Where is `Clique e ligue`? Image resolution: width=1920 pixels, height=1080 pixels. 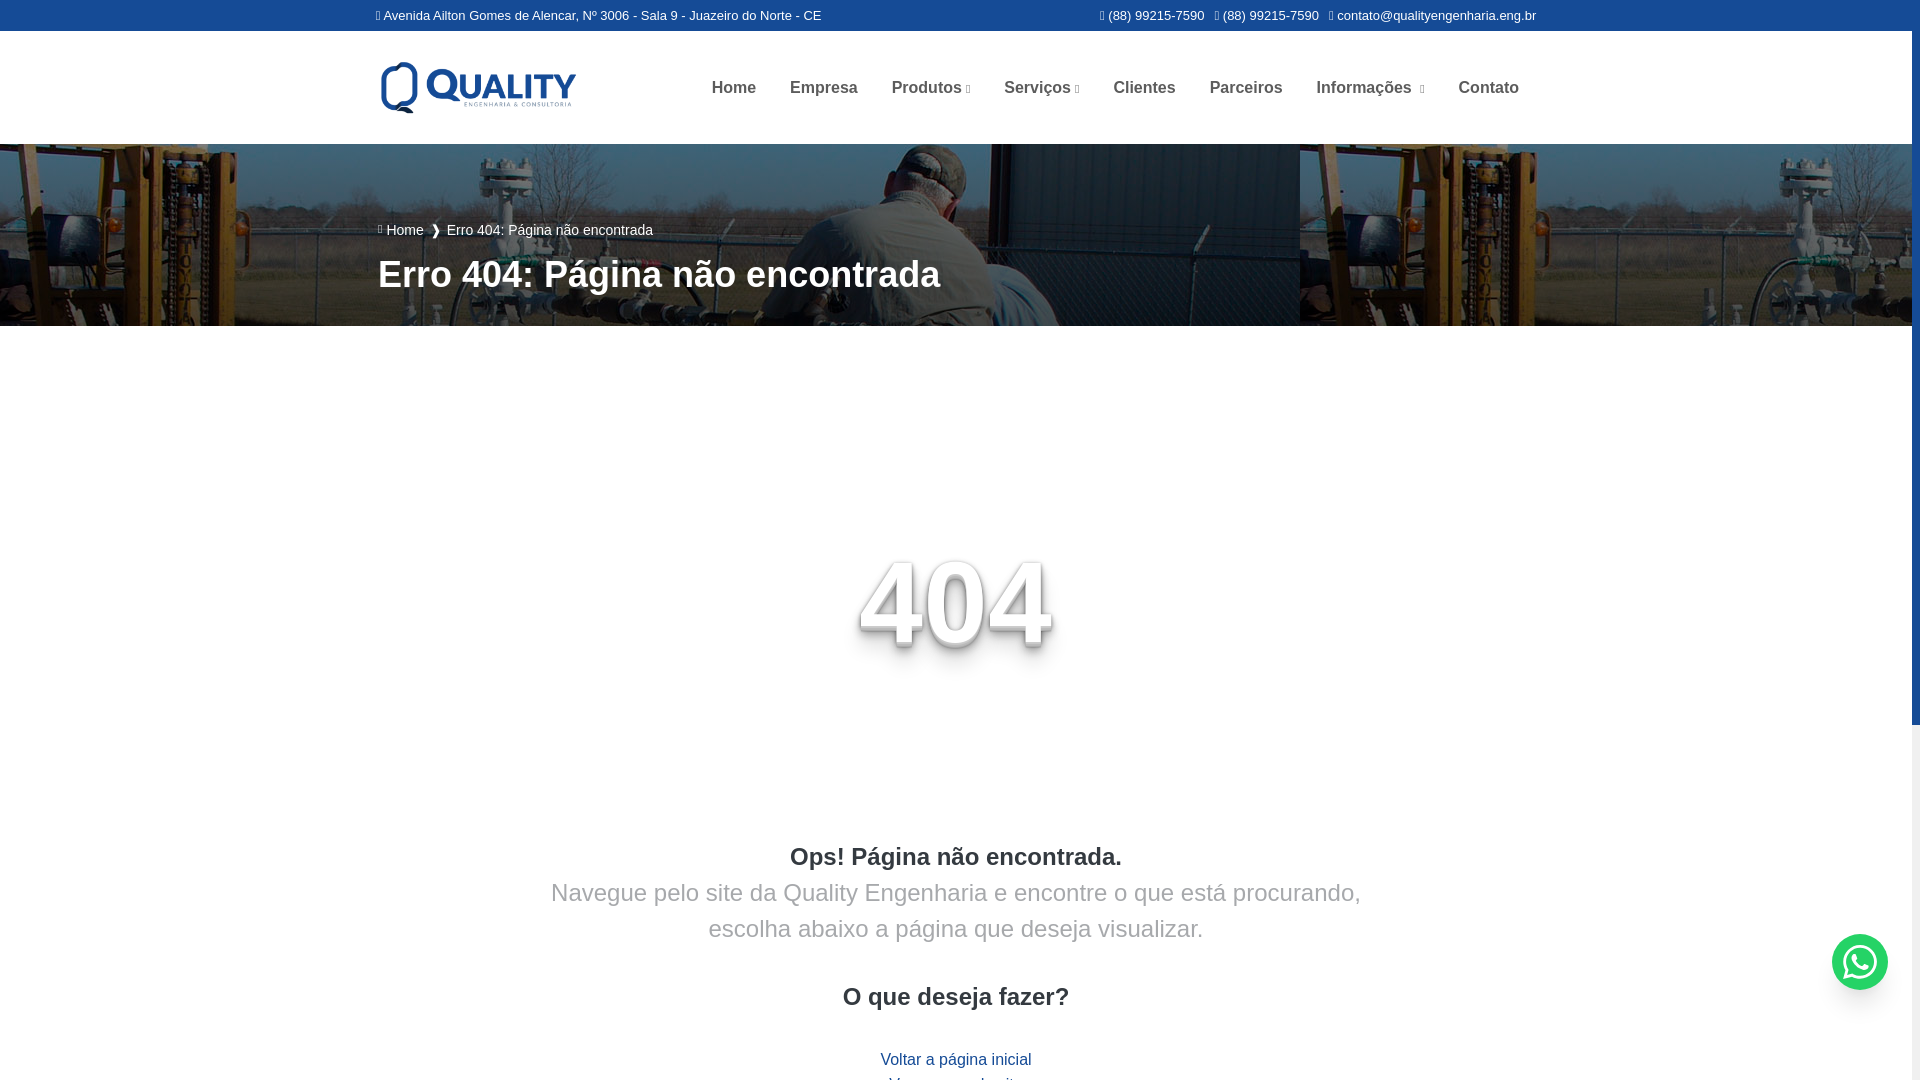
Clique e ligue is located at coordinates (1152, 14).